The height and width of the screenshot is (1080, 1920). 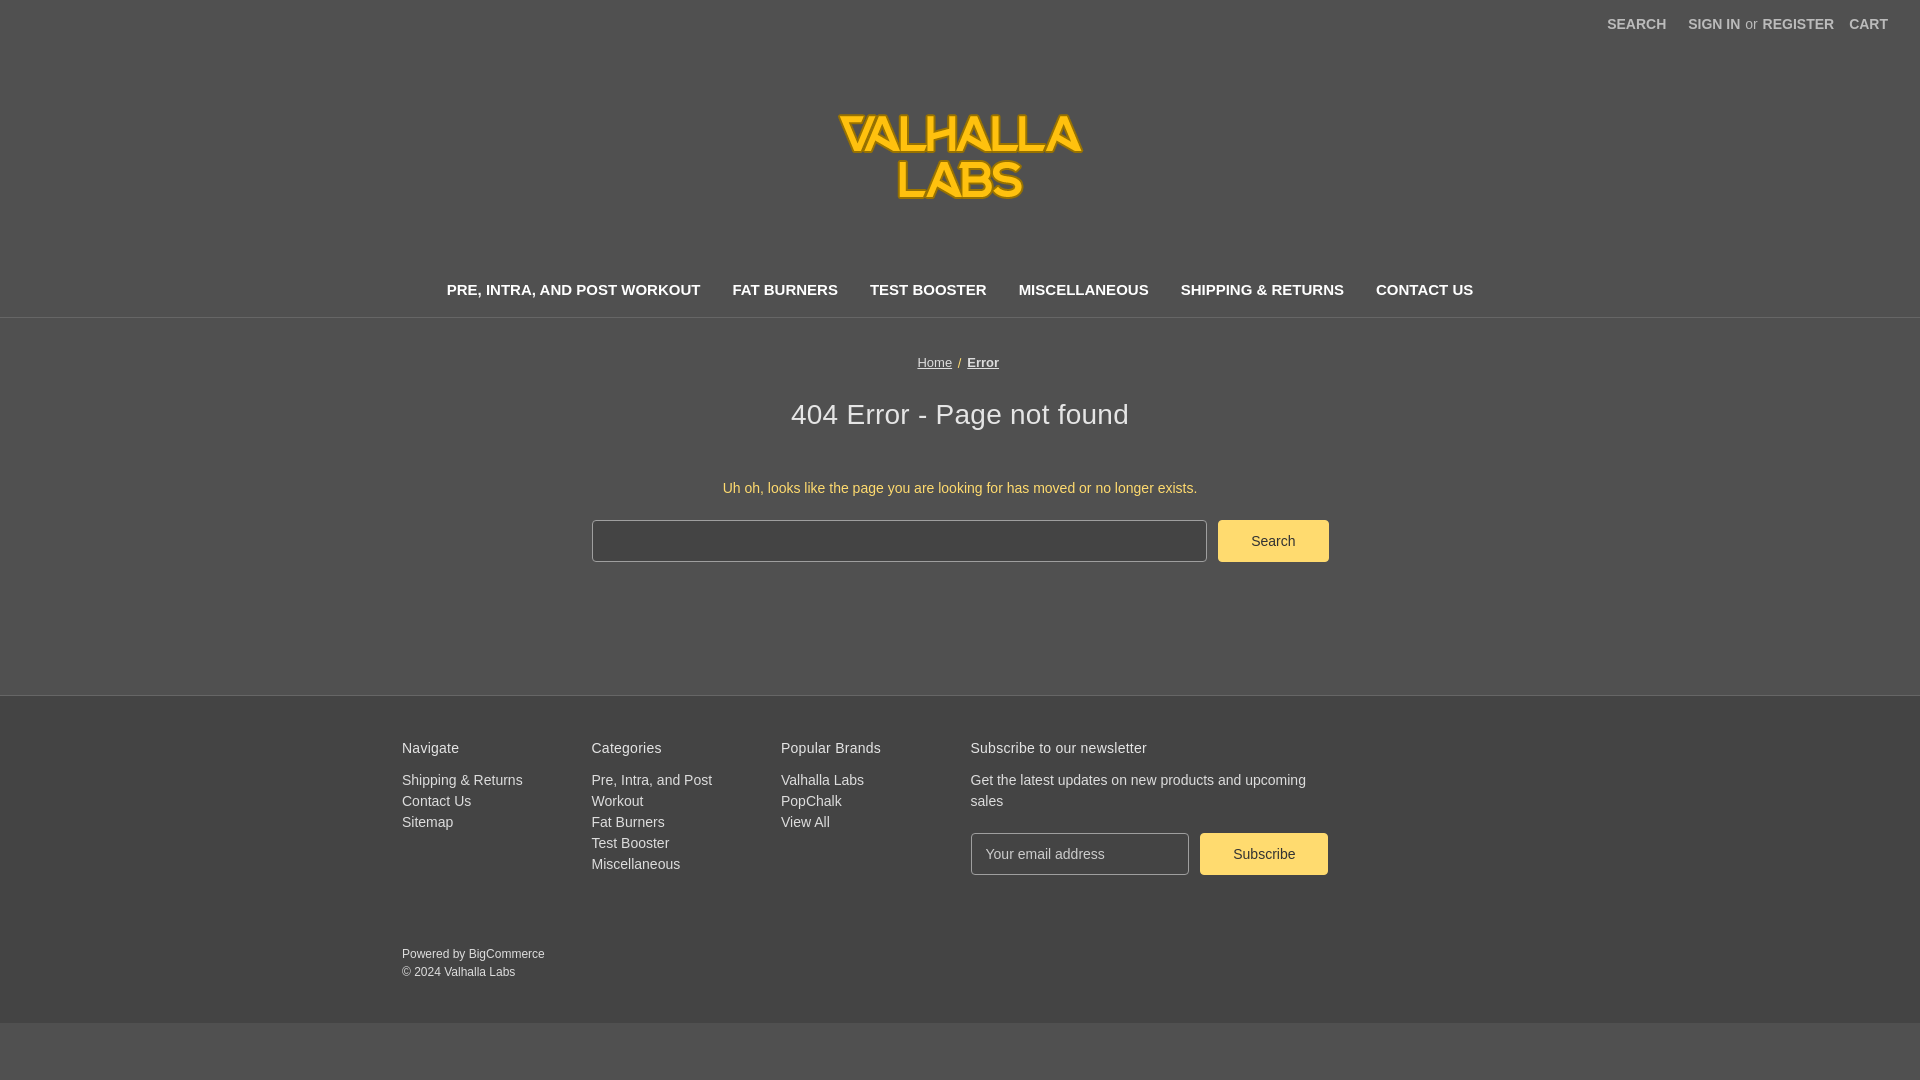 I want to click on CART, so click(x=1868, y=24).